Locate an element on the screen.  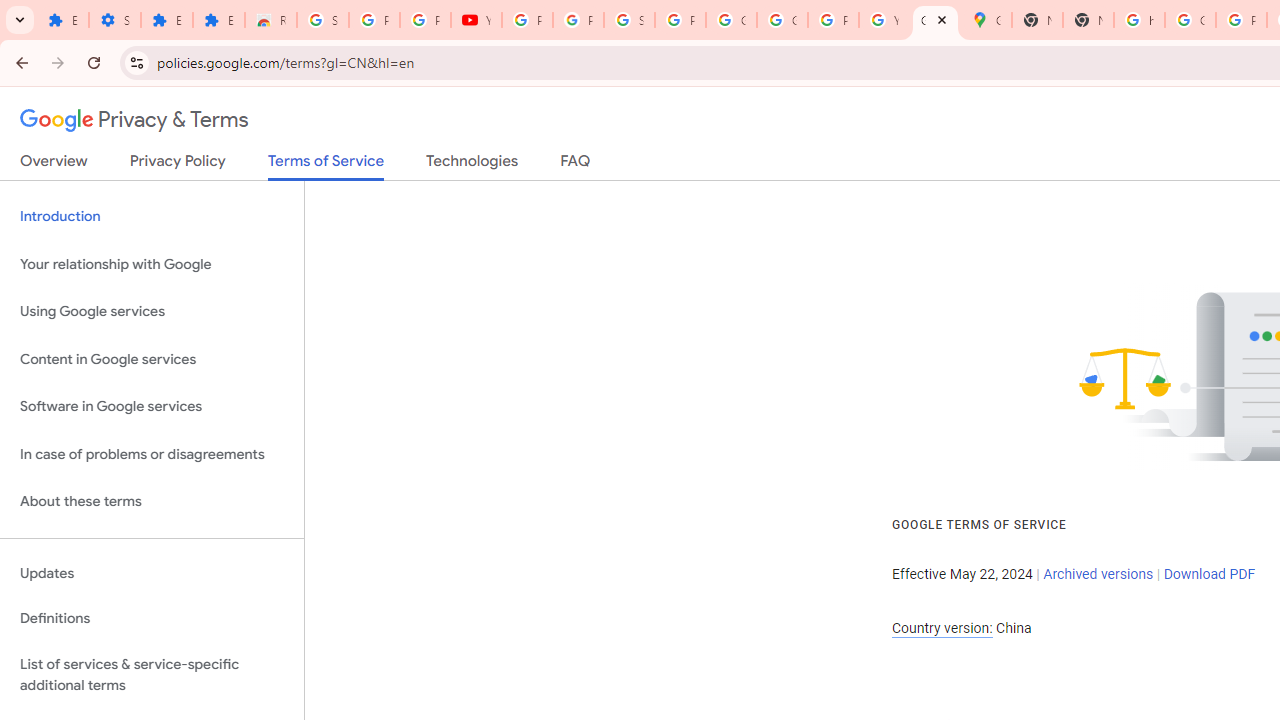
Google Account is located at coordinates (731, 20).